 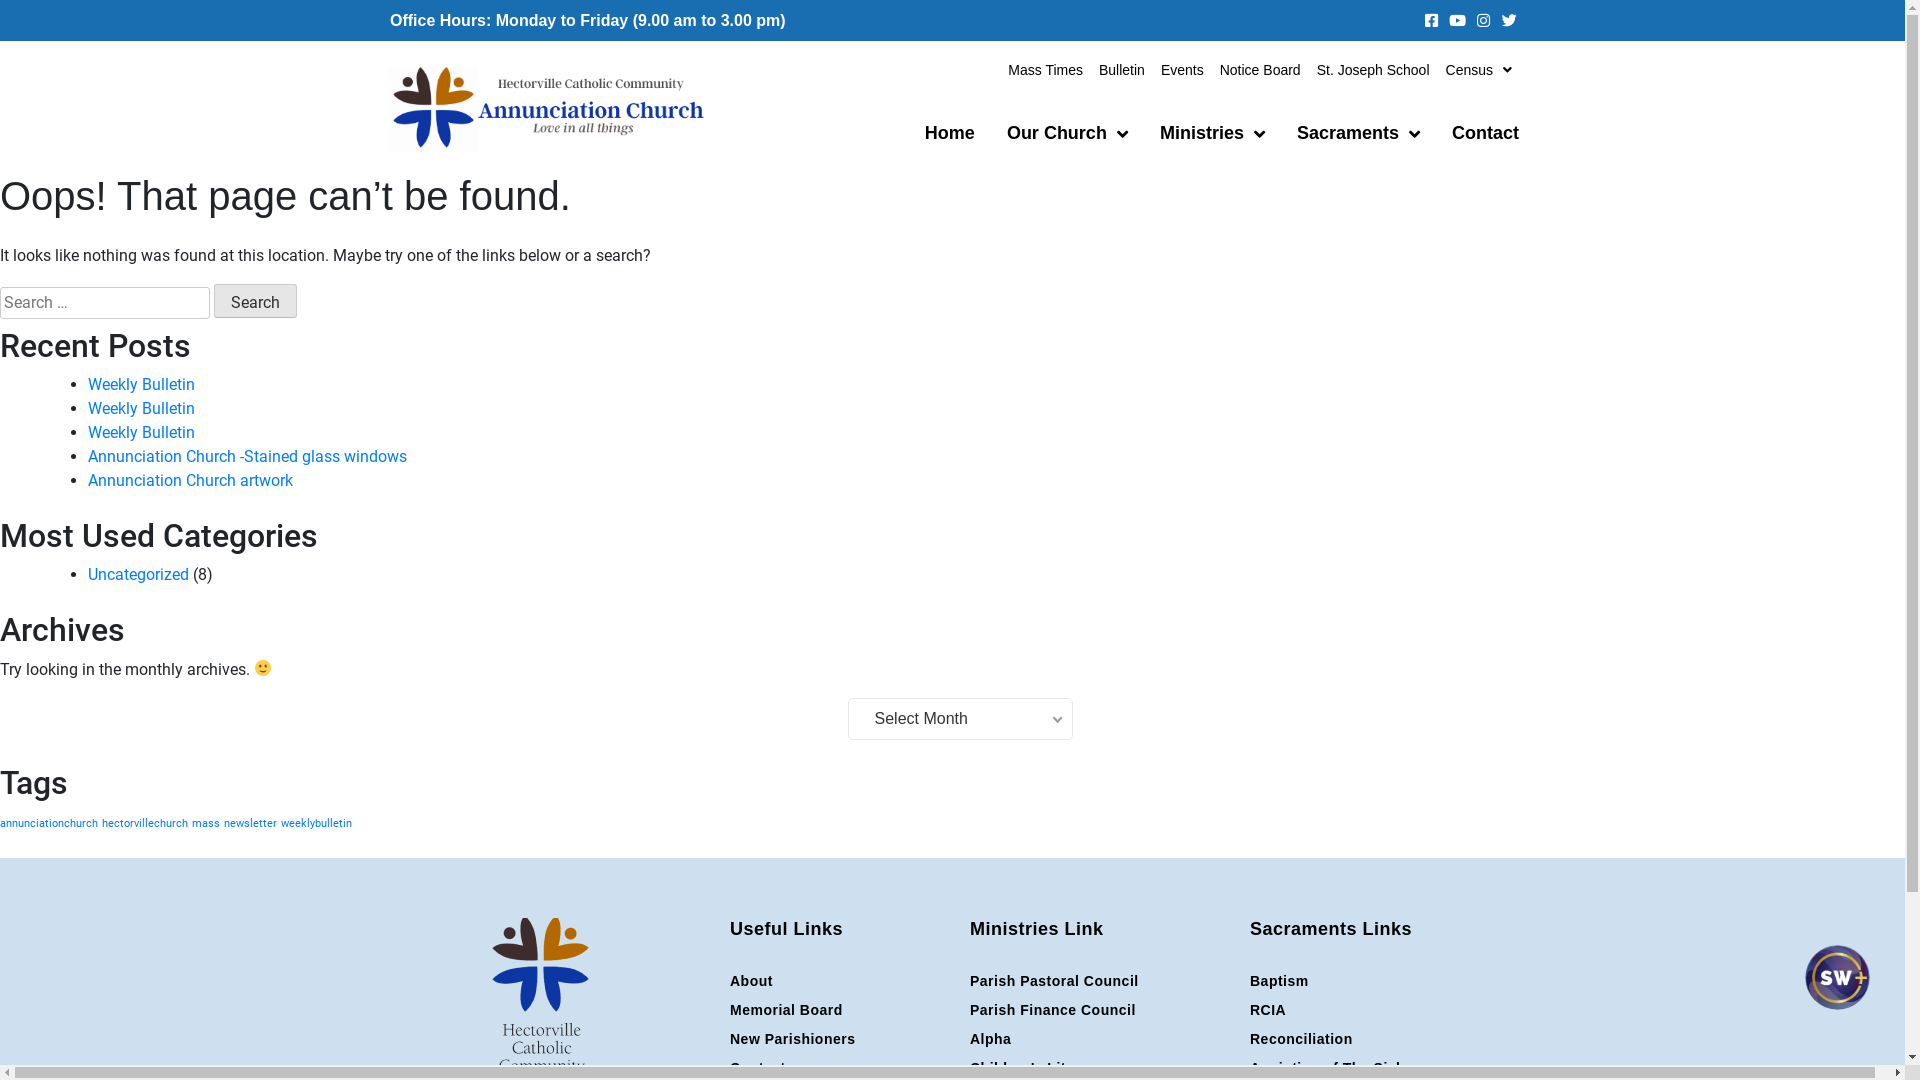 What do you see at coordinates (1122, 70) in the screenshot?
I see `Bulletin` at bounding box center [1122, 70].